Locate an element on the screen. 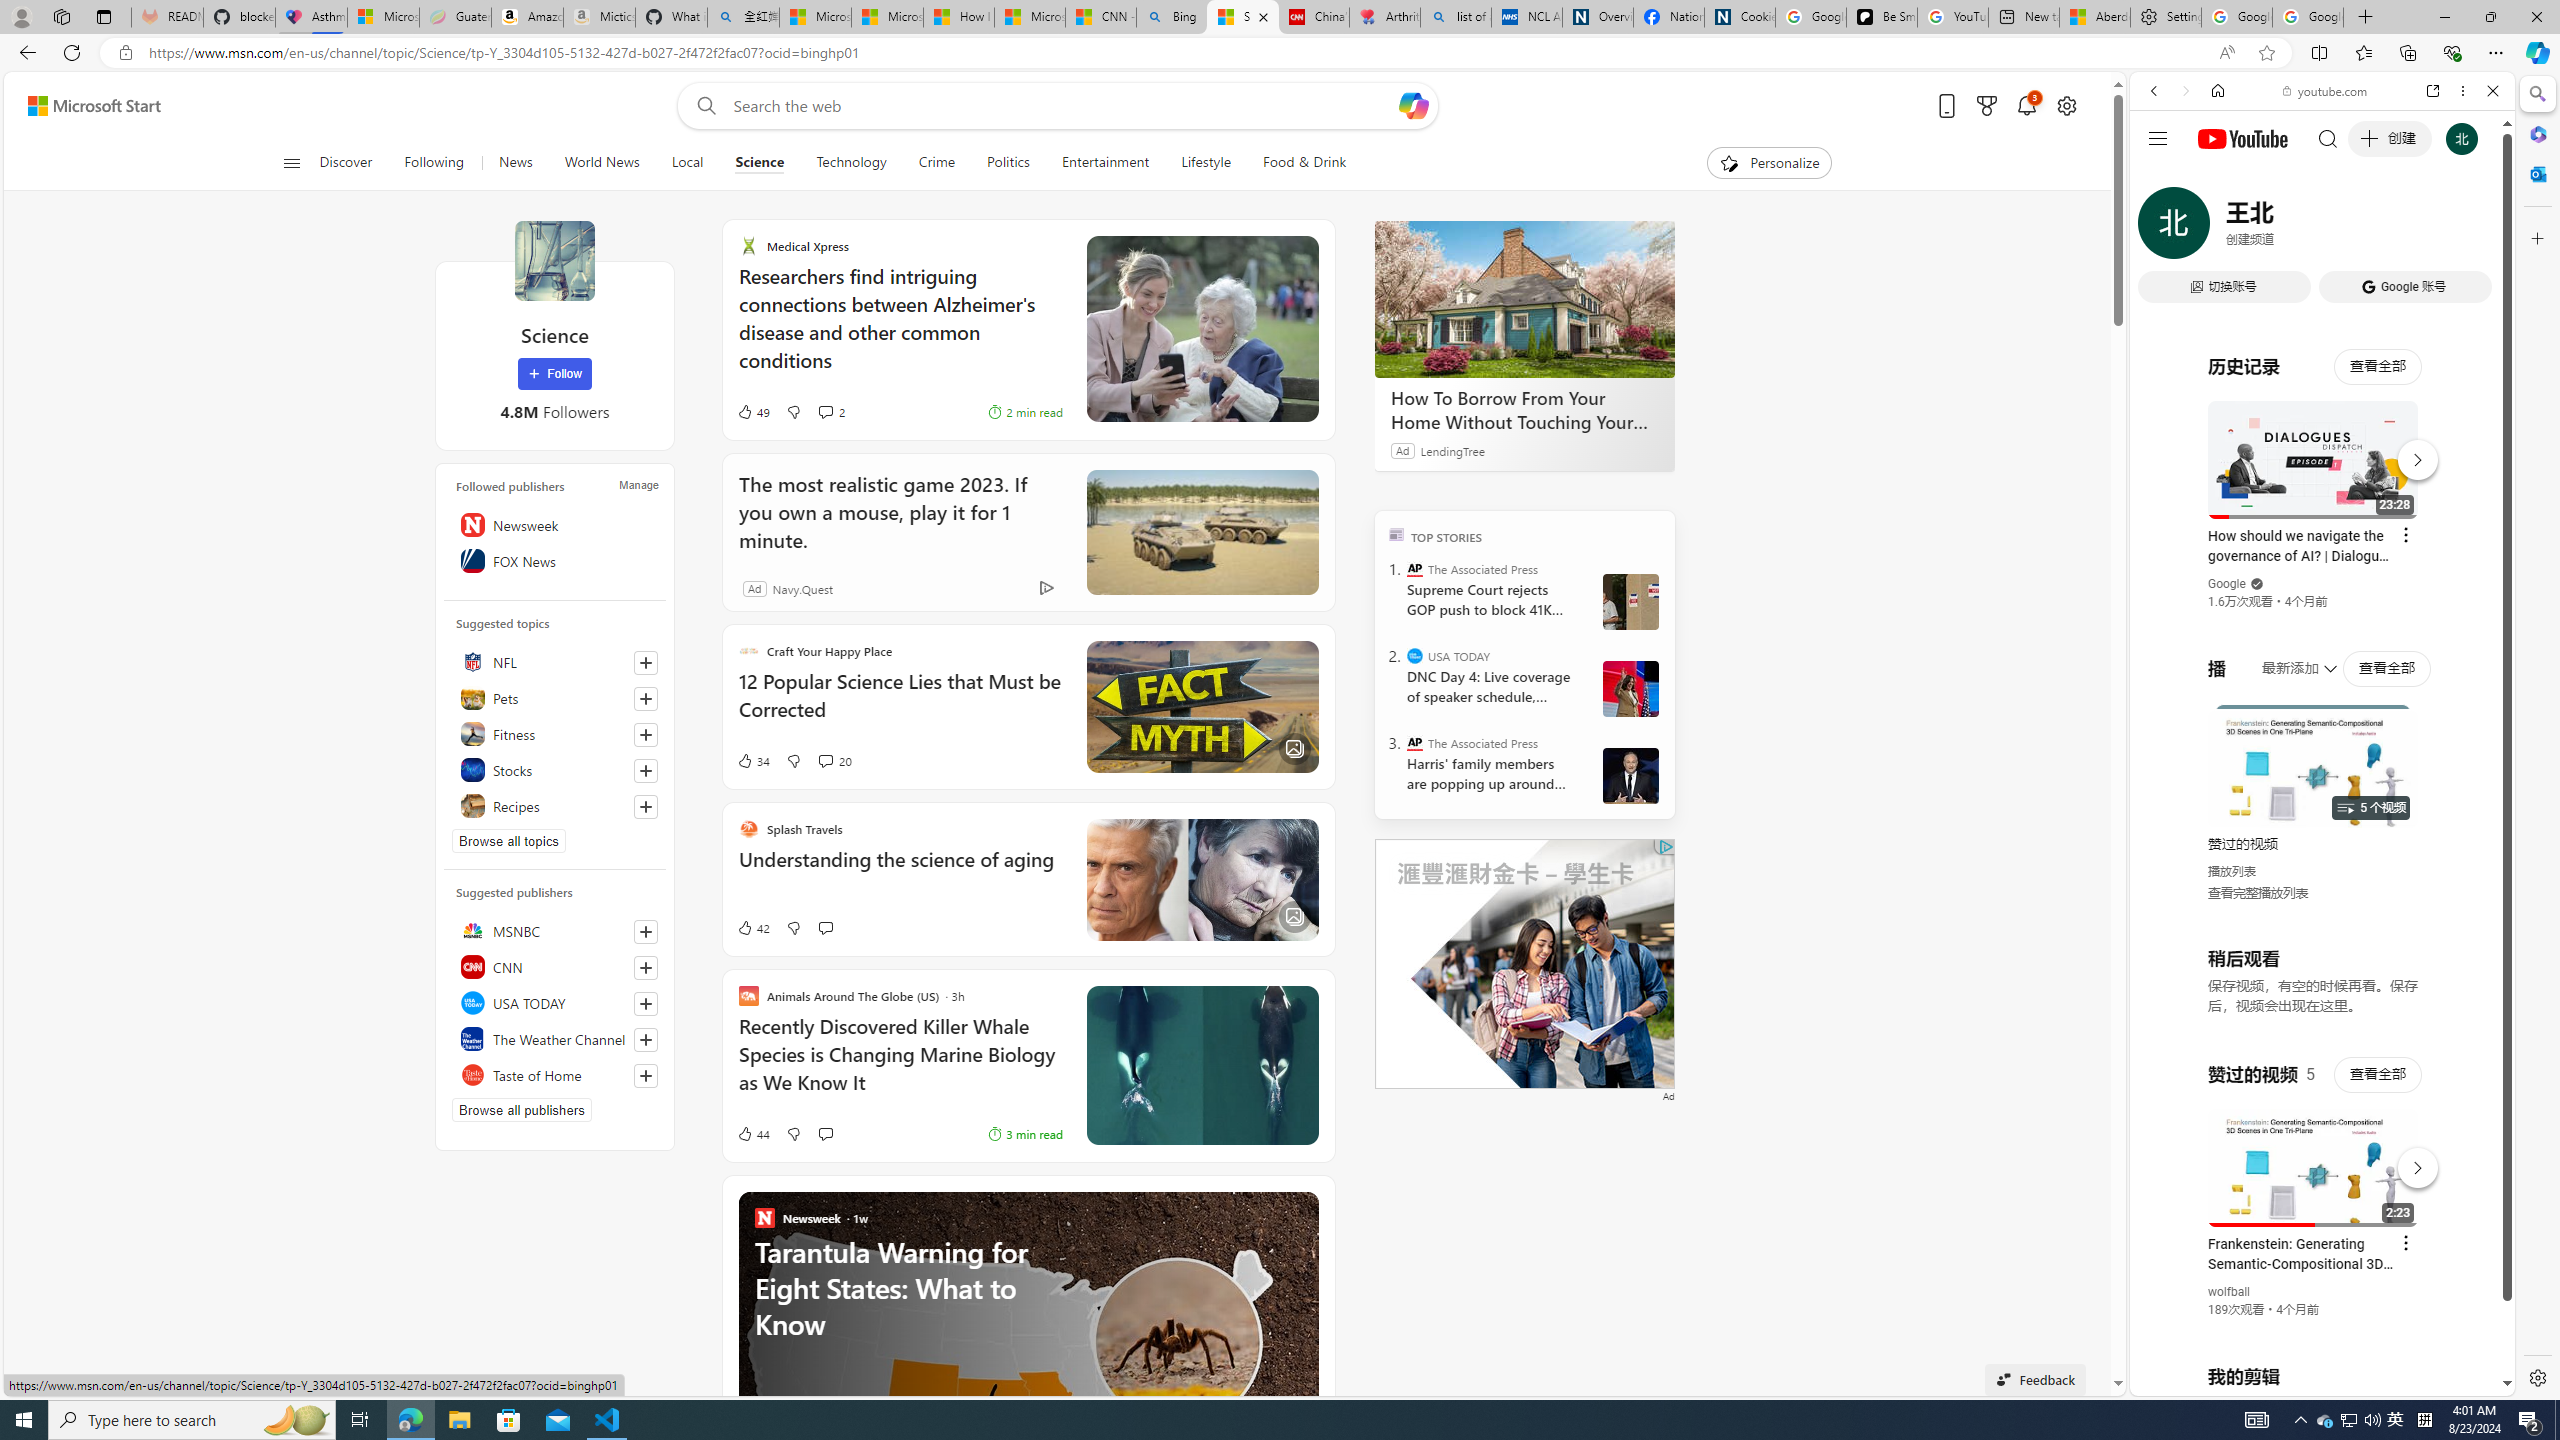  LendingTree is located at coordinates (1452, 450).